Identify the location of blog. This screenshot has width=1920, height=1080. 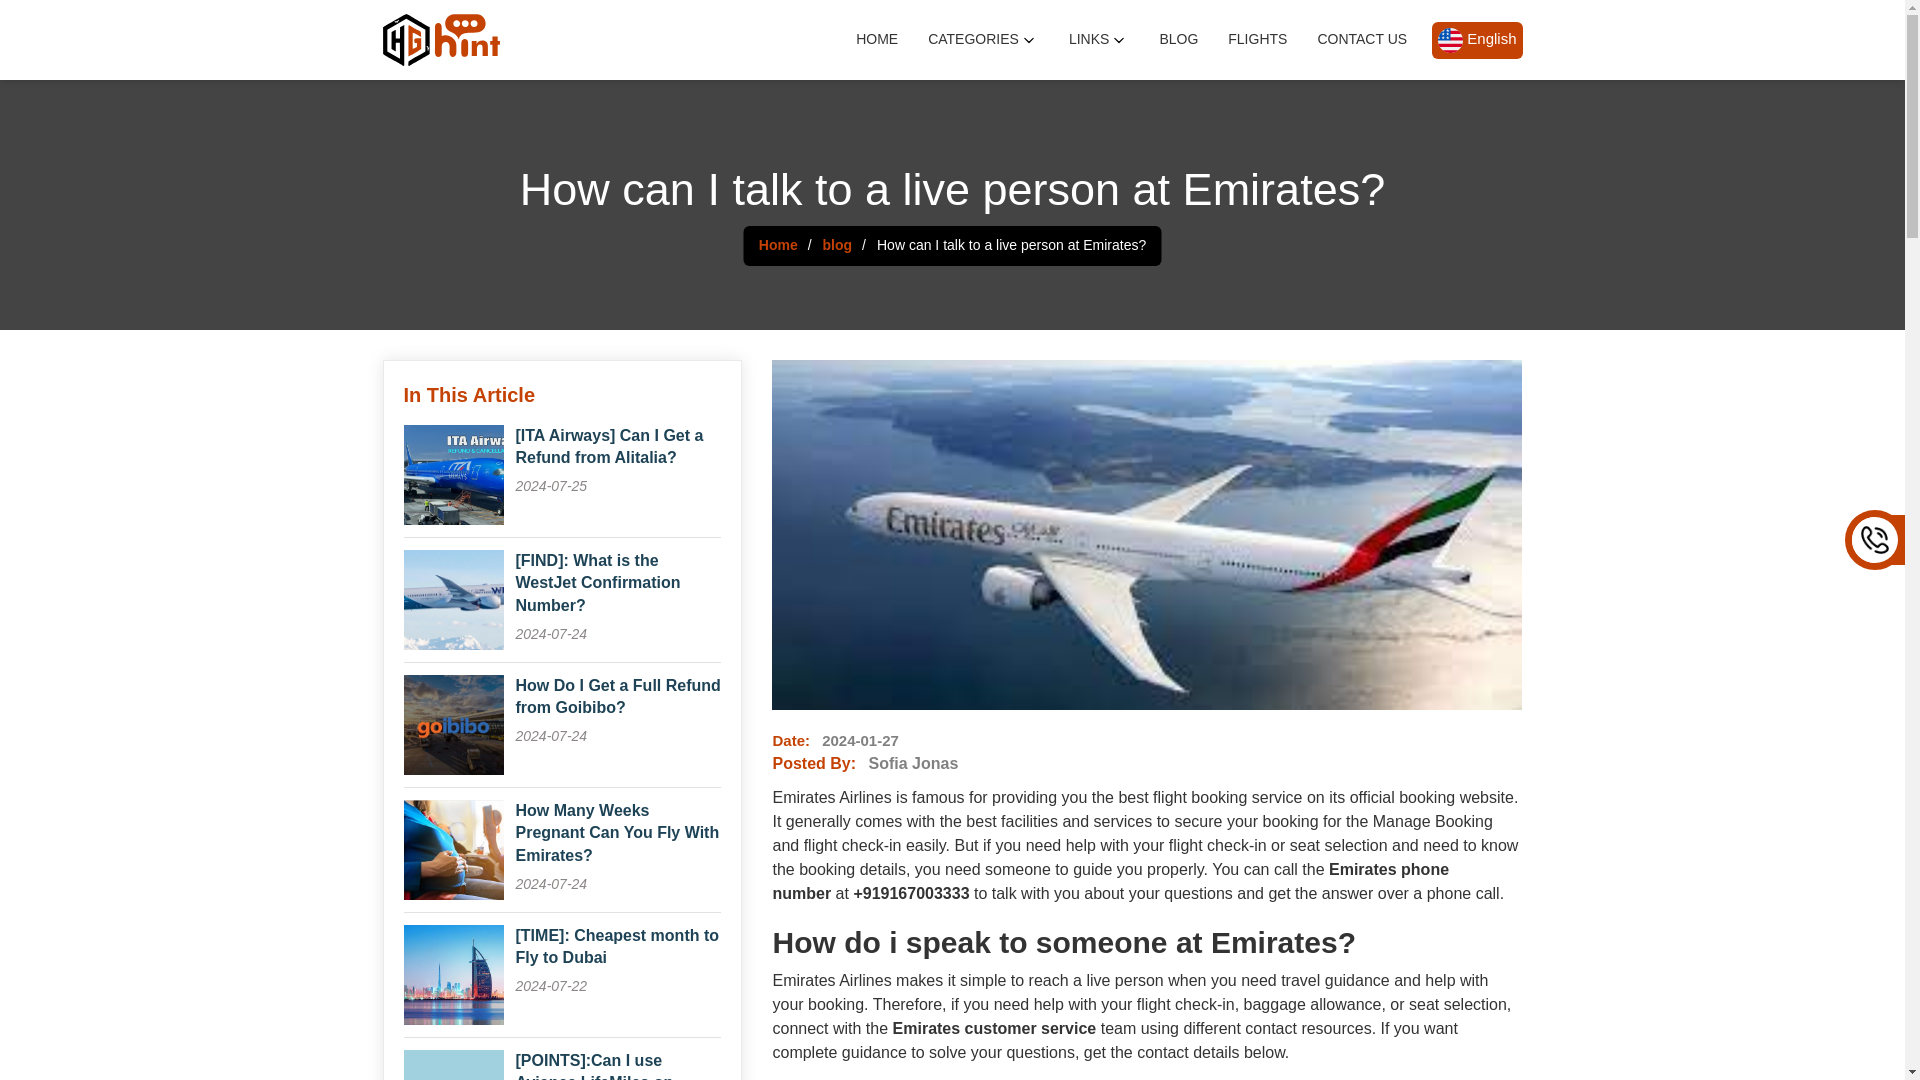
(838, 244).